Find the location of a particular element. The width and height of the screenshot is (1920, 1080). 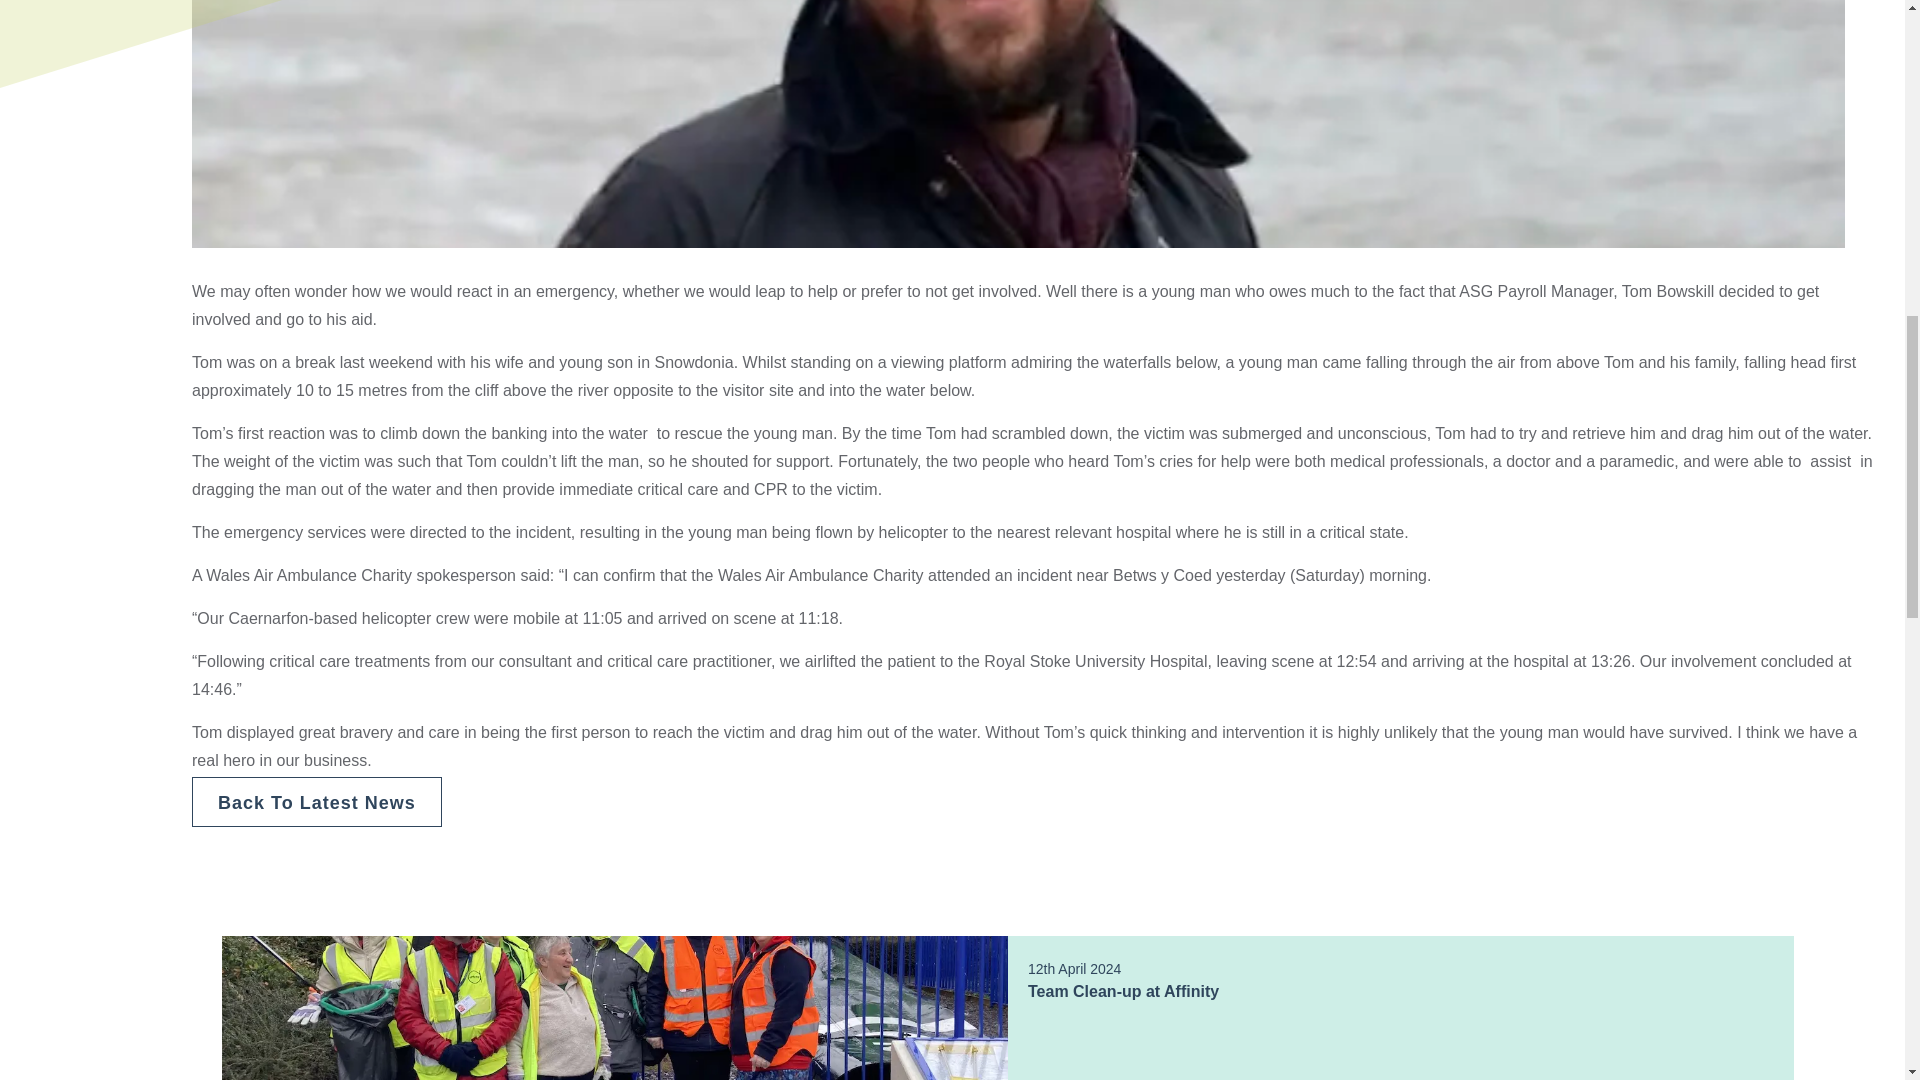

Back To Latest News is located at coordinates (1008, 1008).